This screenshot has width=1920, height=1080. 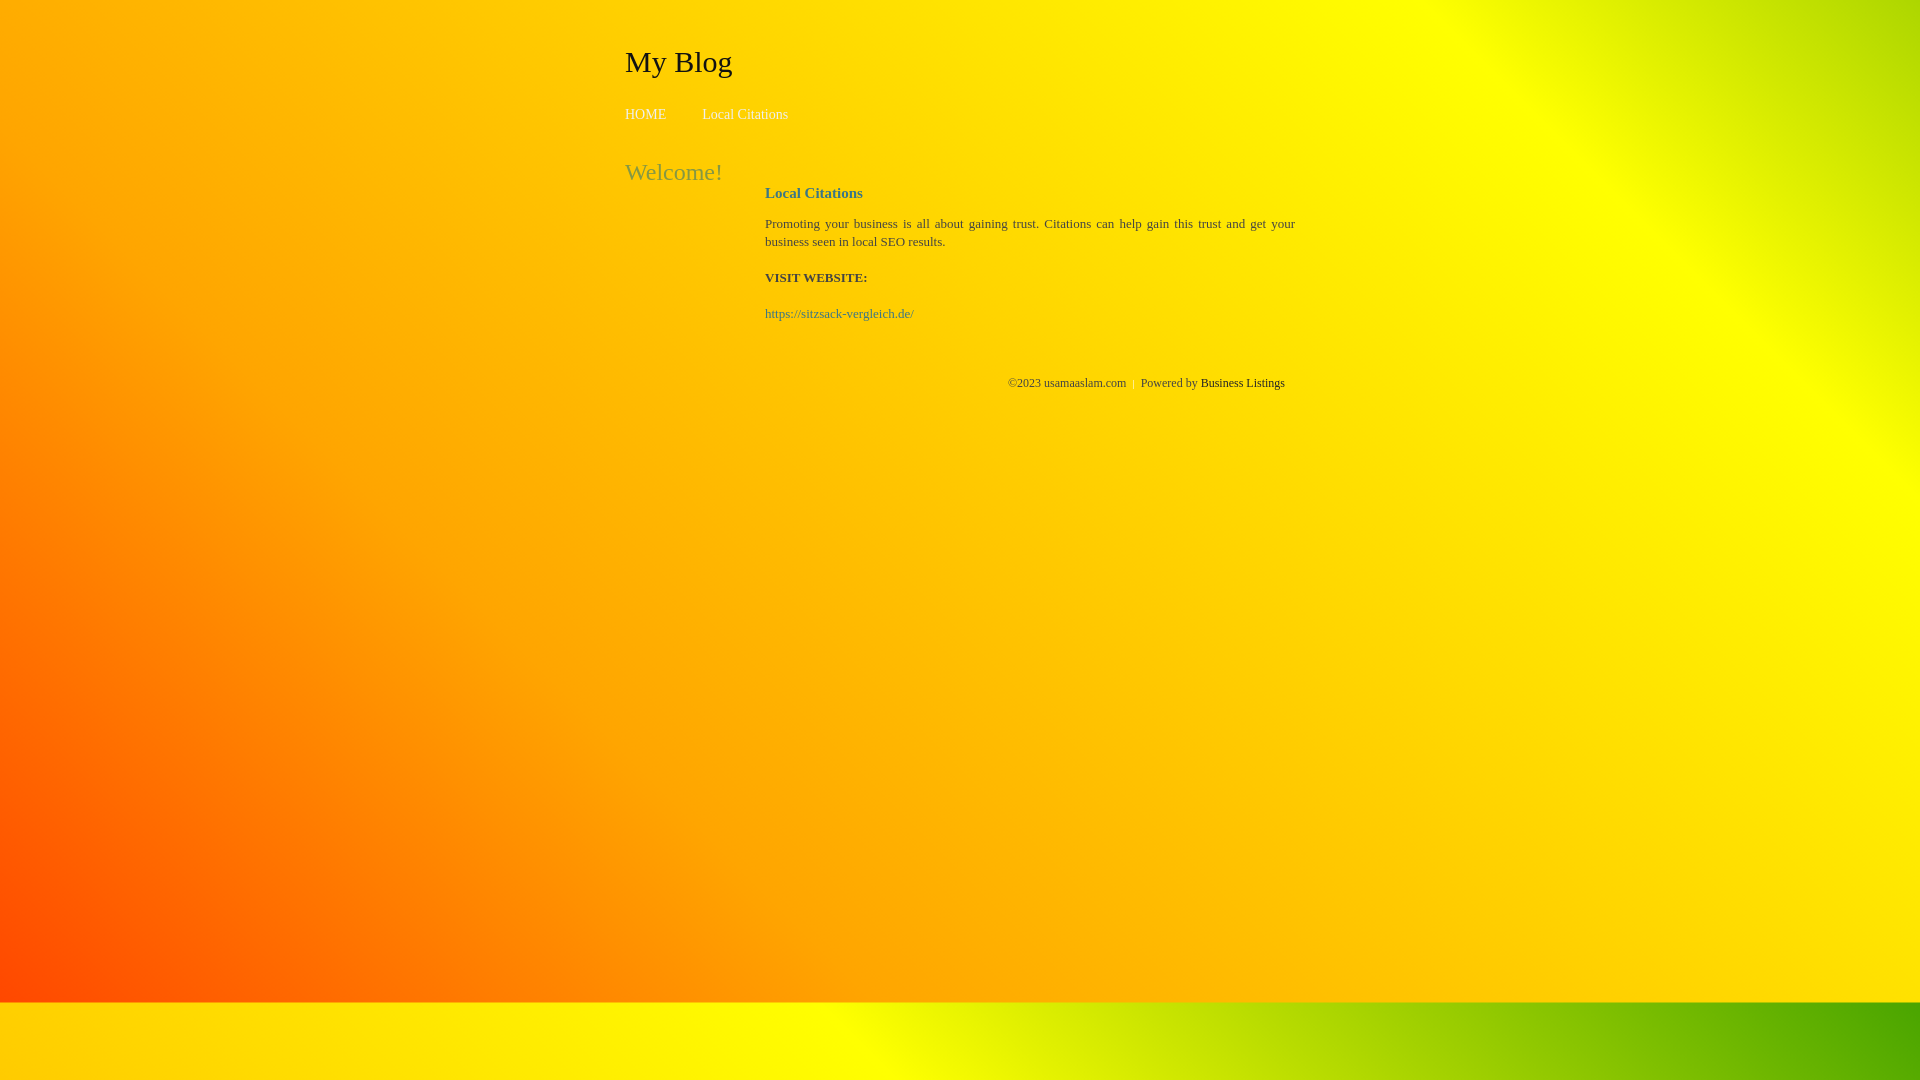 I want to click on HOME, so click(x=646, y=114).